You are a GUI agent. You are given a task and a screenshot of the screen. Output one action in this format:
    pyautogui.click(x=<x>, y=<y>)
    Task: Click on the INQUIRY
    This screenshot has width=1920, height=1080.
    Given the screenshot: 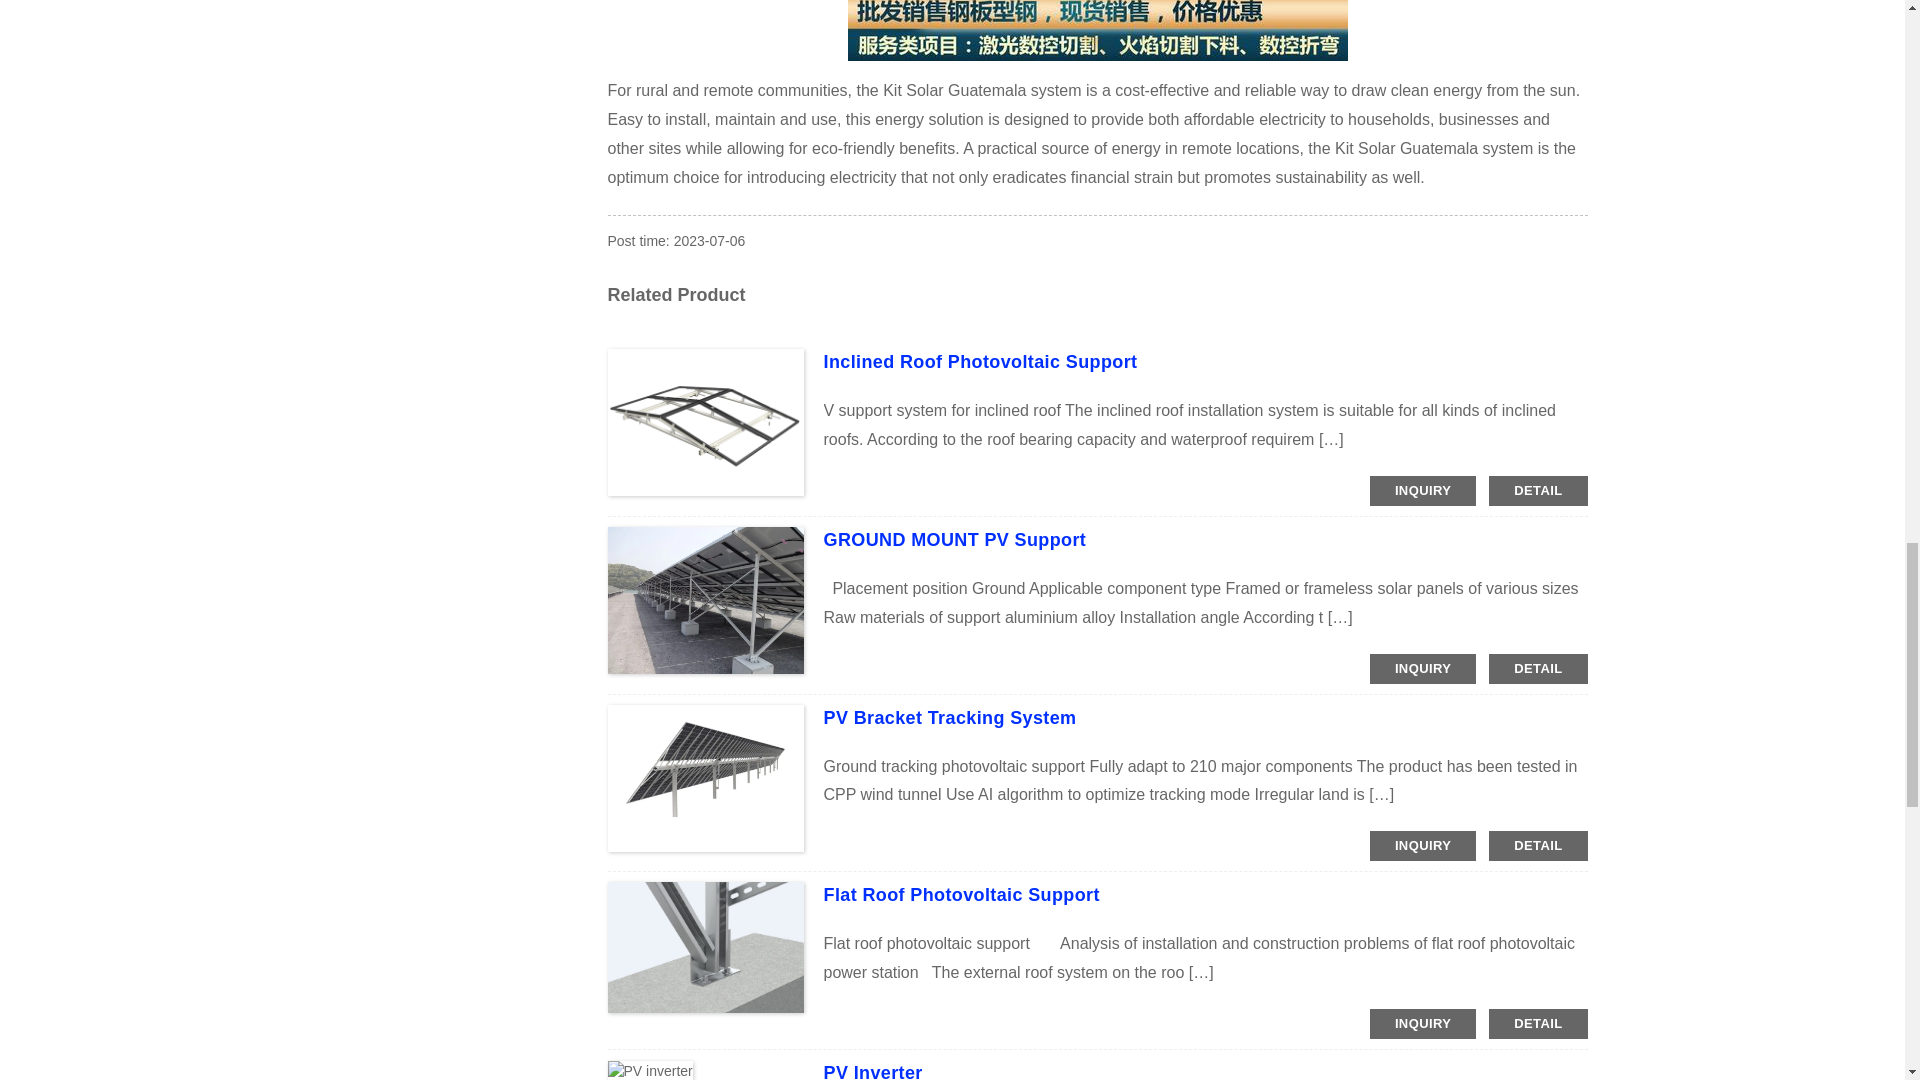 What is the action you would take?
    pyautogui.click(x=1423, y=1023)
    